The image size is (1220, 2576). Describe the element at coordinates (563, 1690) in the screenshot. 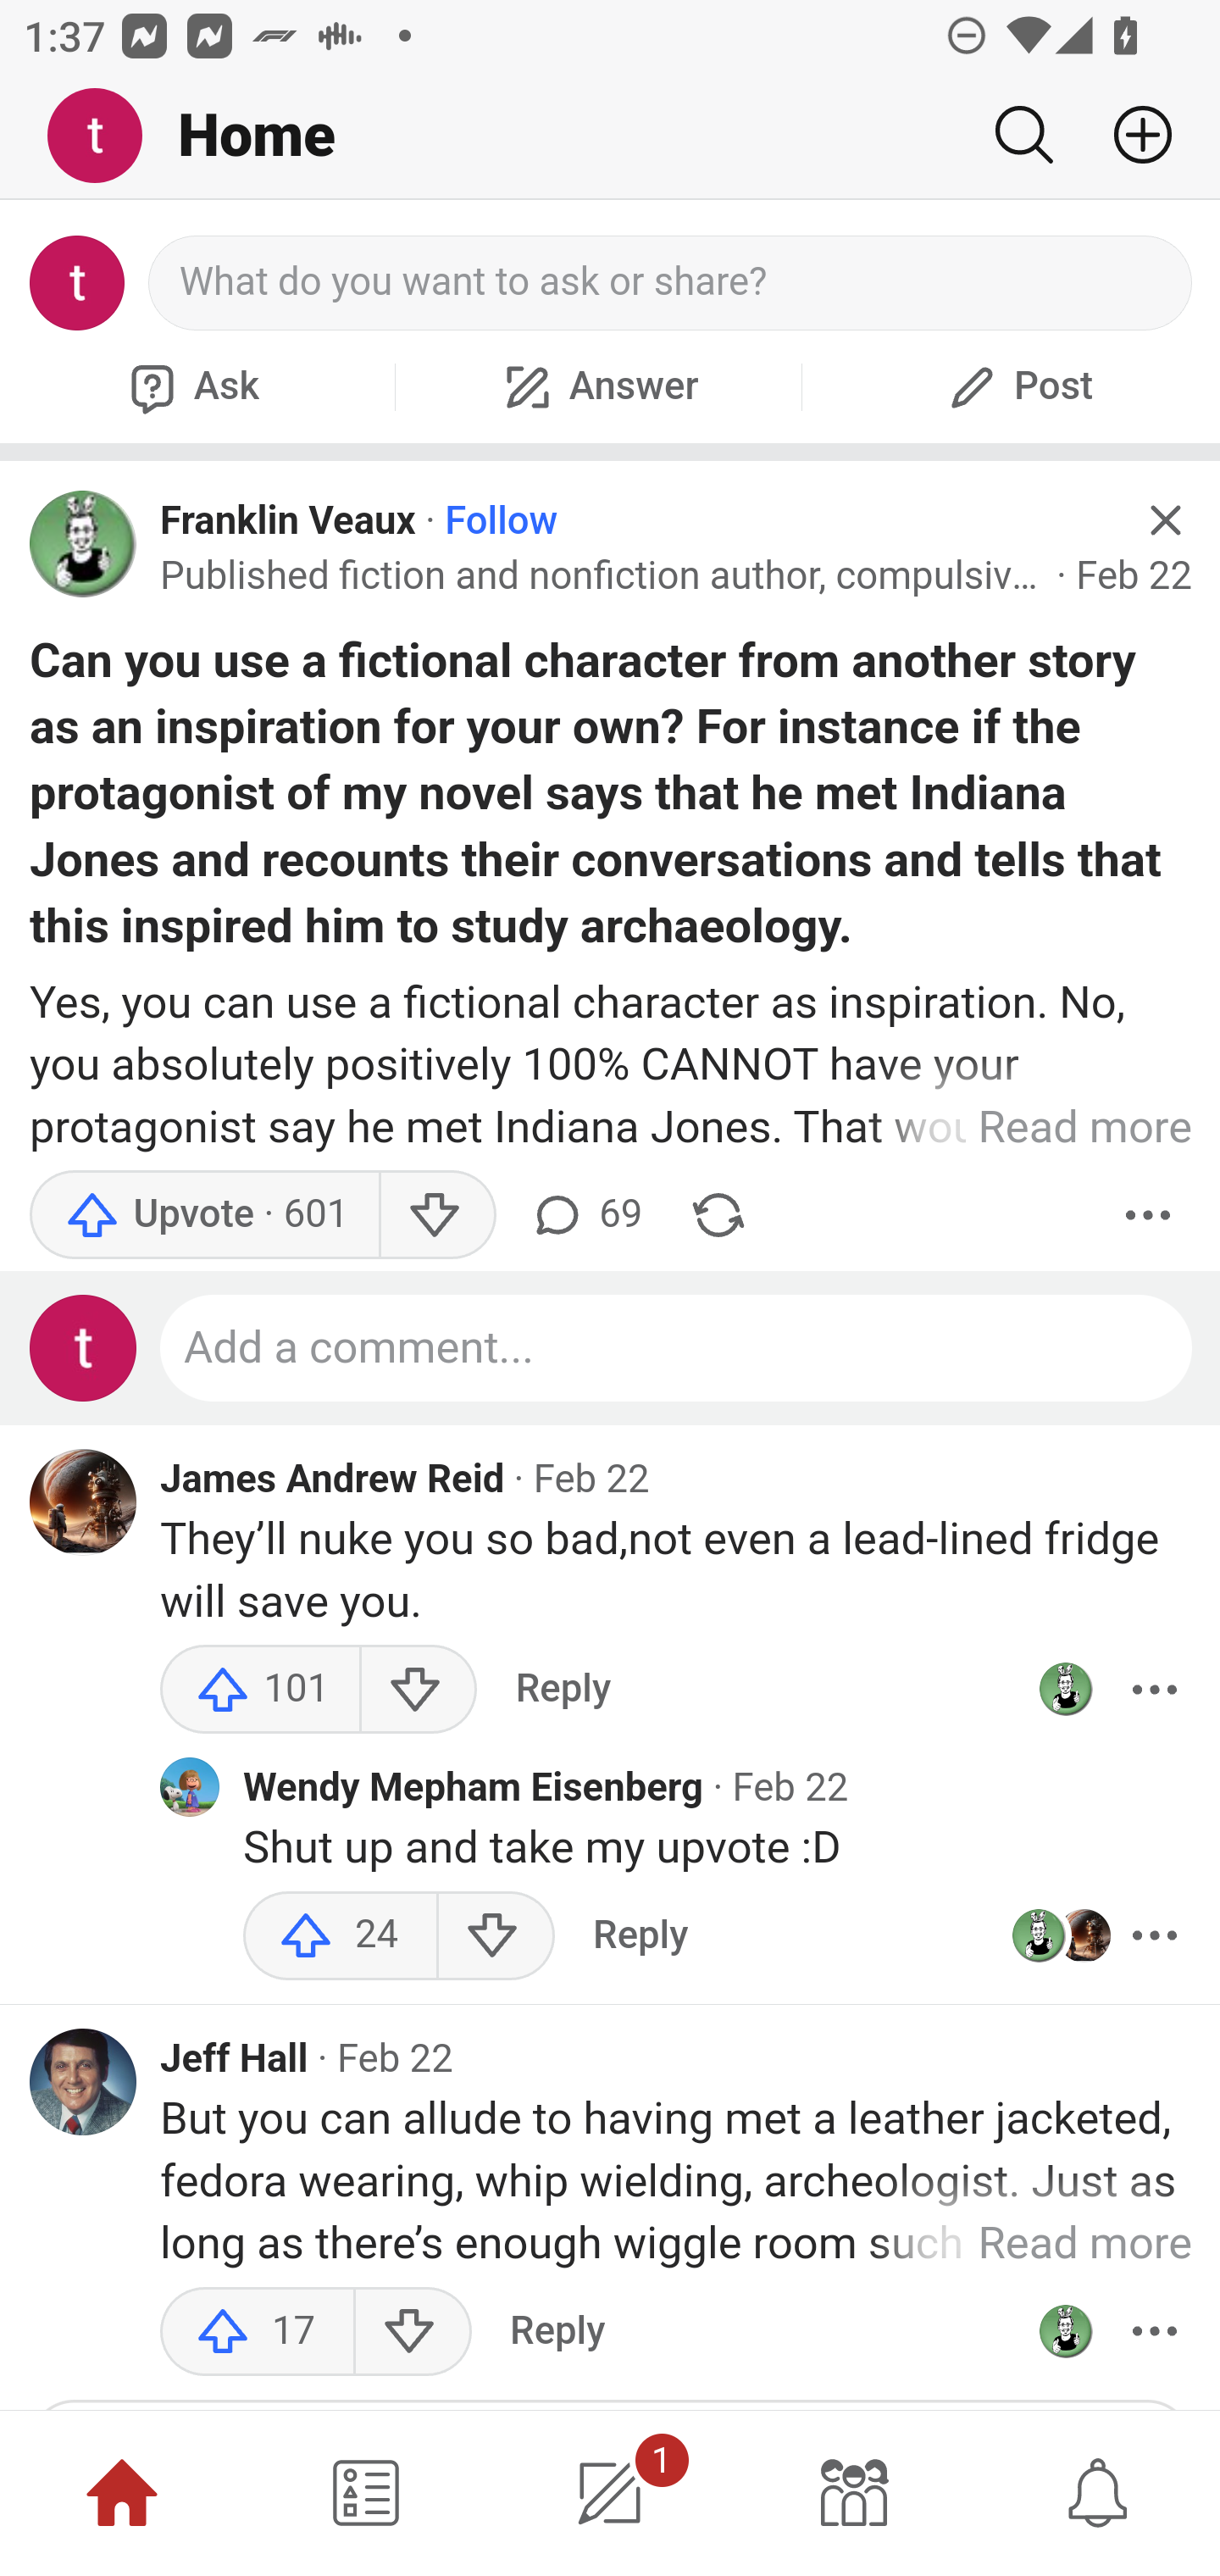

I see `Reply` at that location.